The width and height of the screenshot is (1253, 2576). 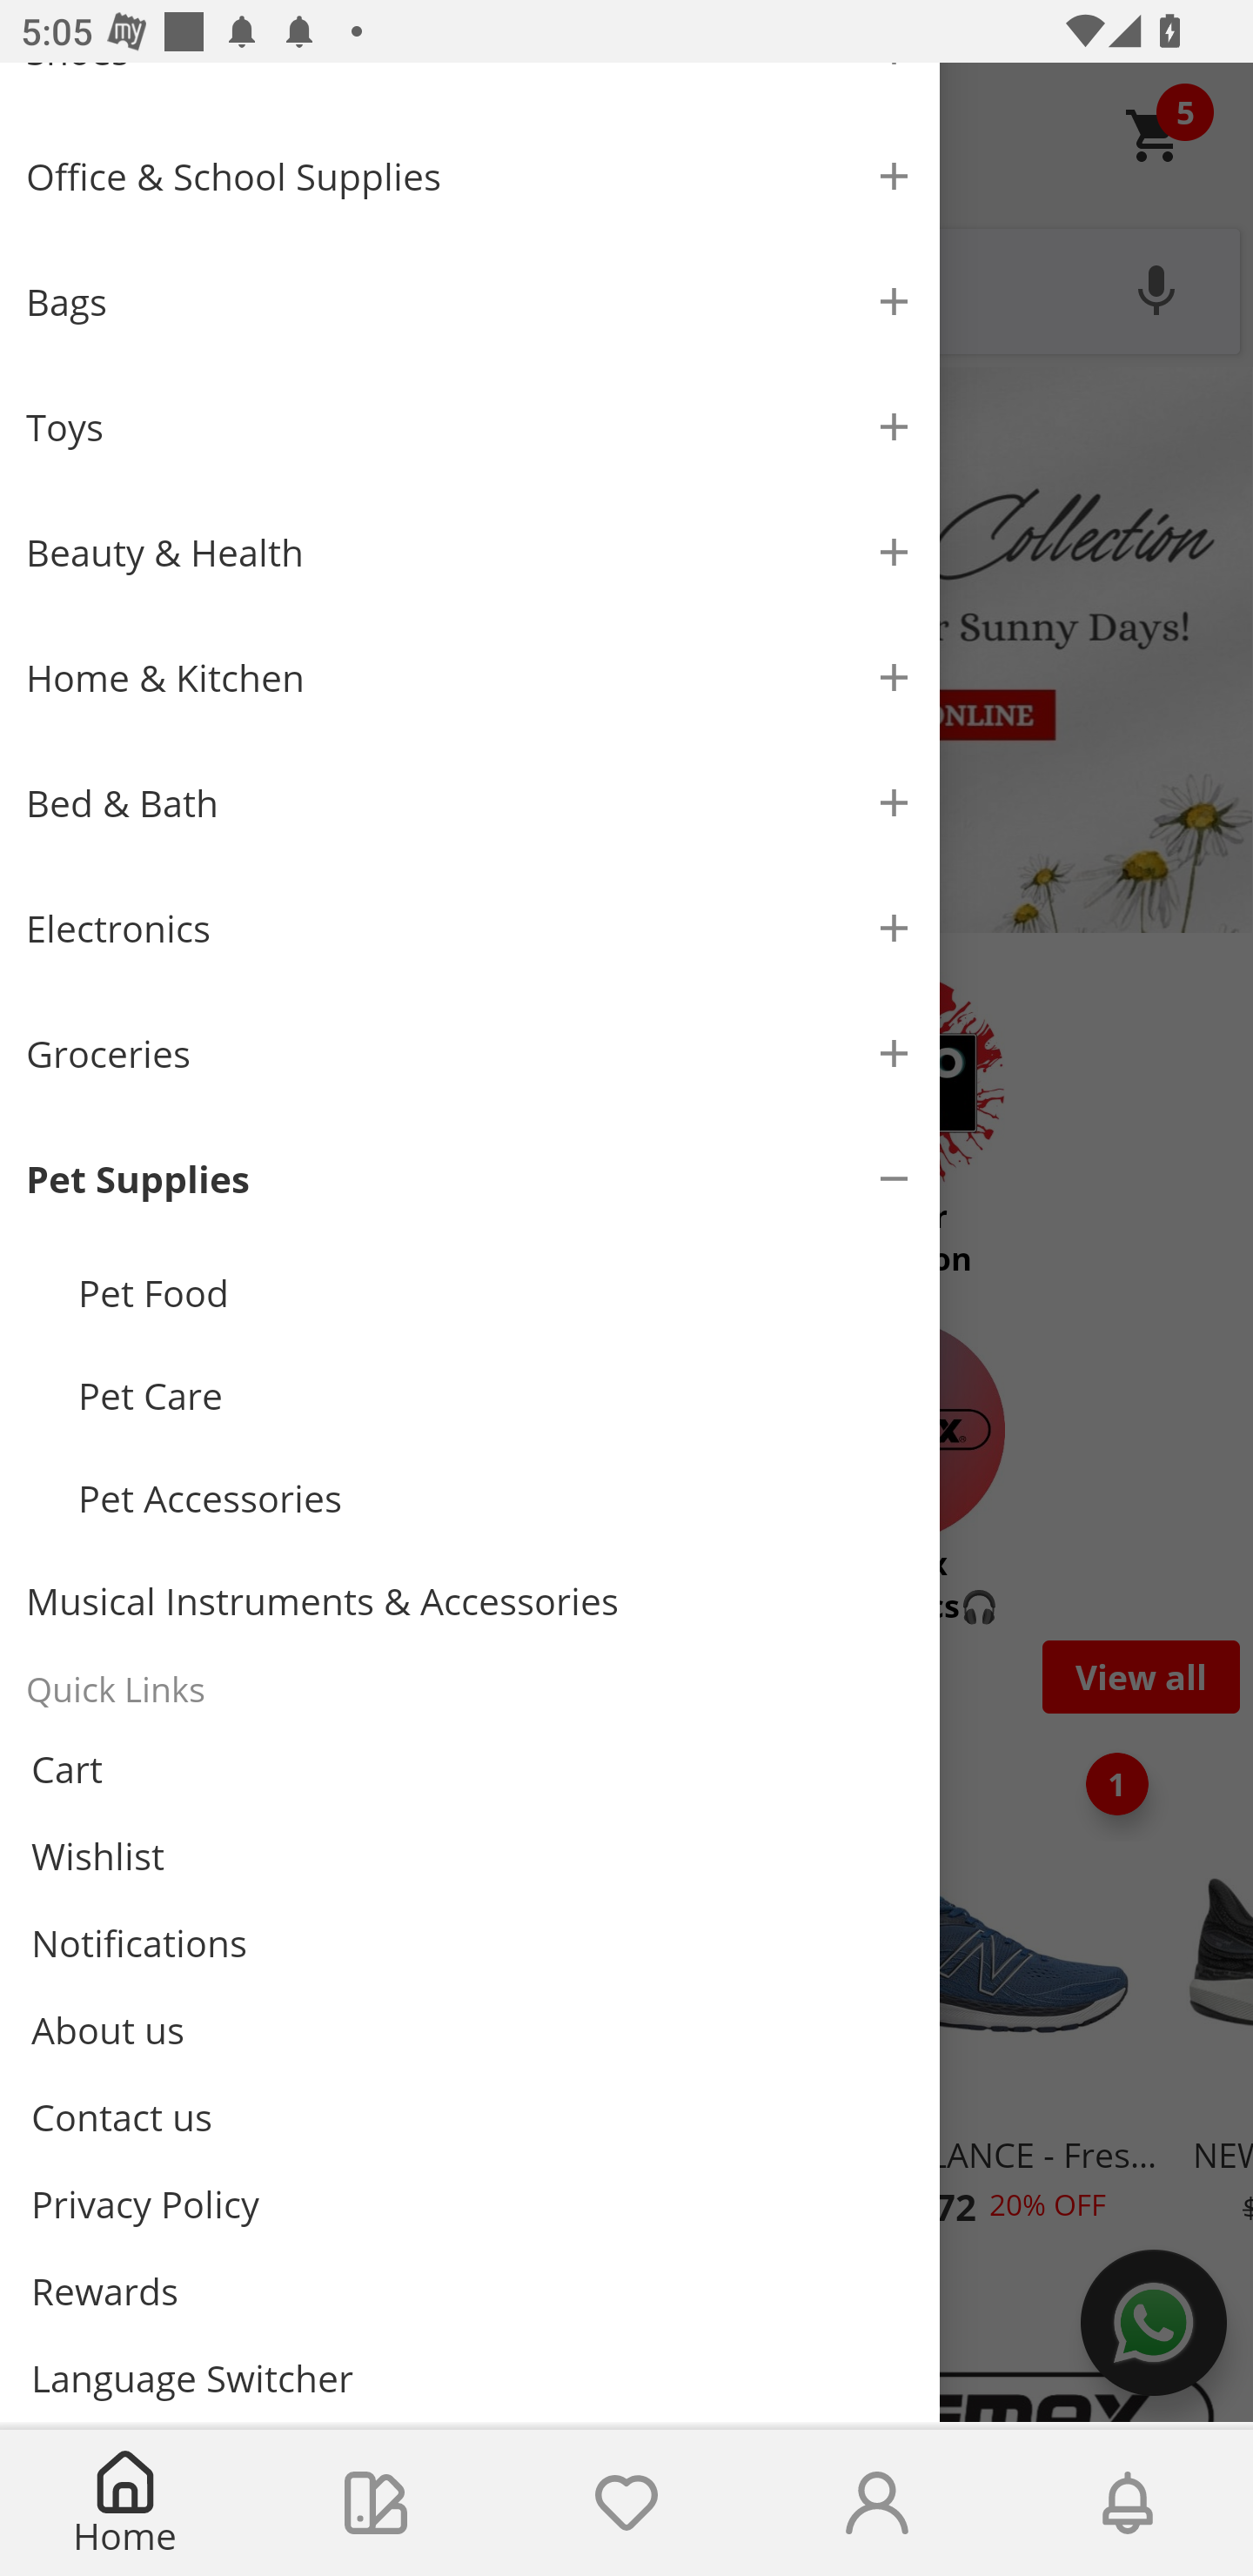 I want to click on Musical Instruments & Accessories, so click(x=470, y=1601).